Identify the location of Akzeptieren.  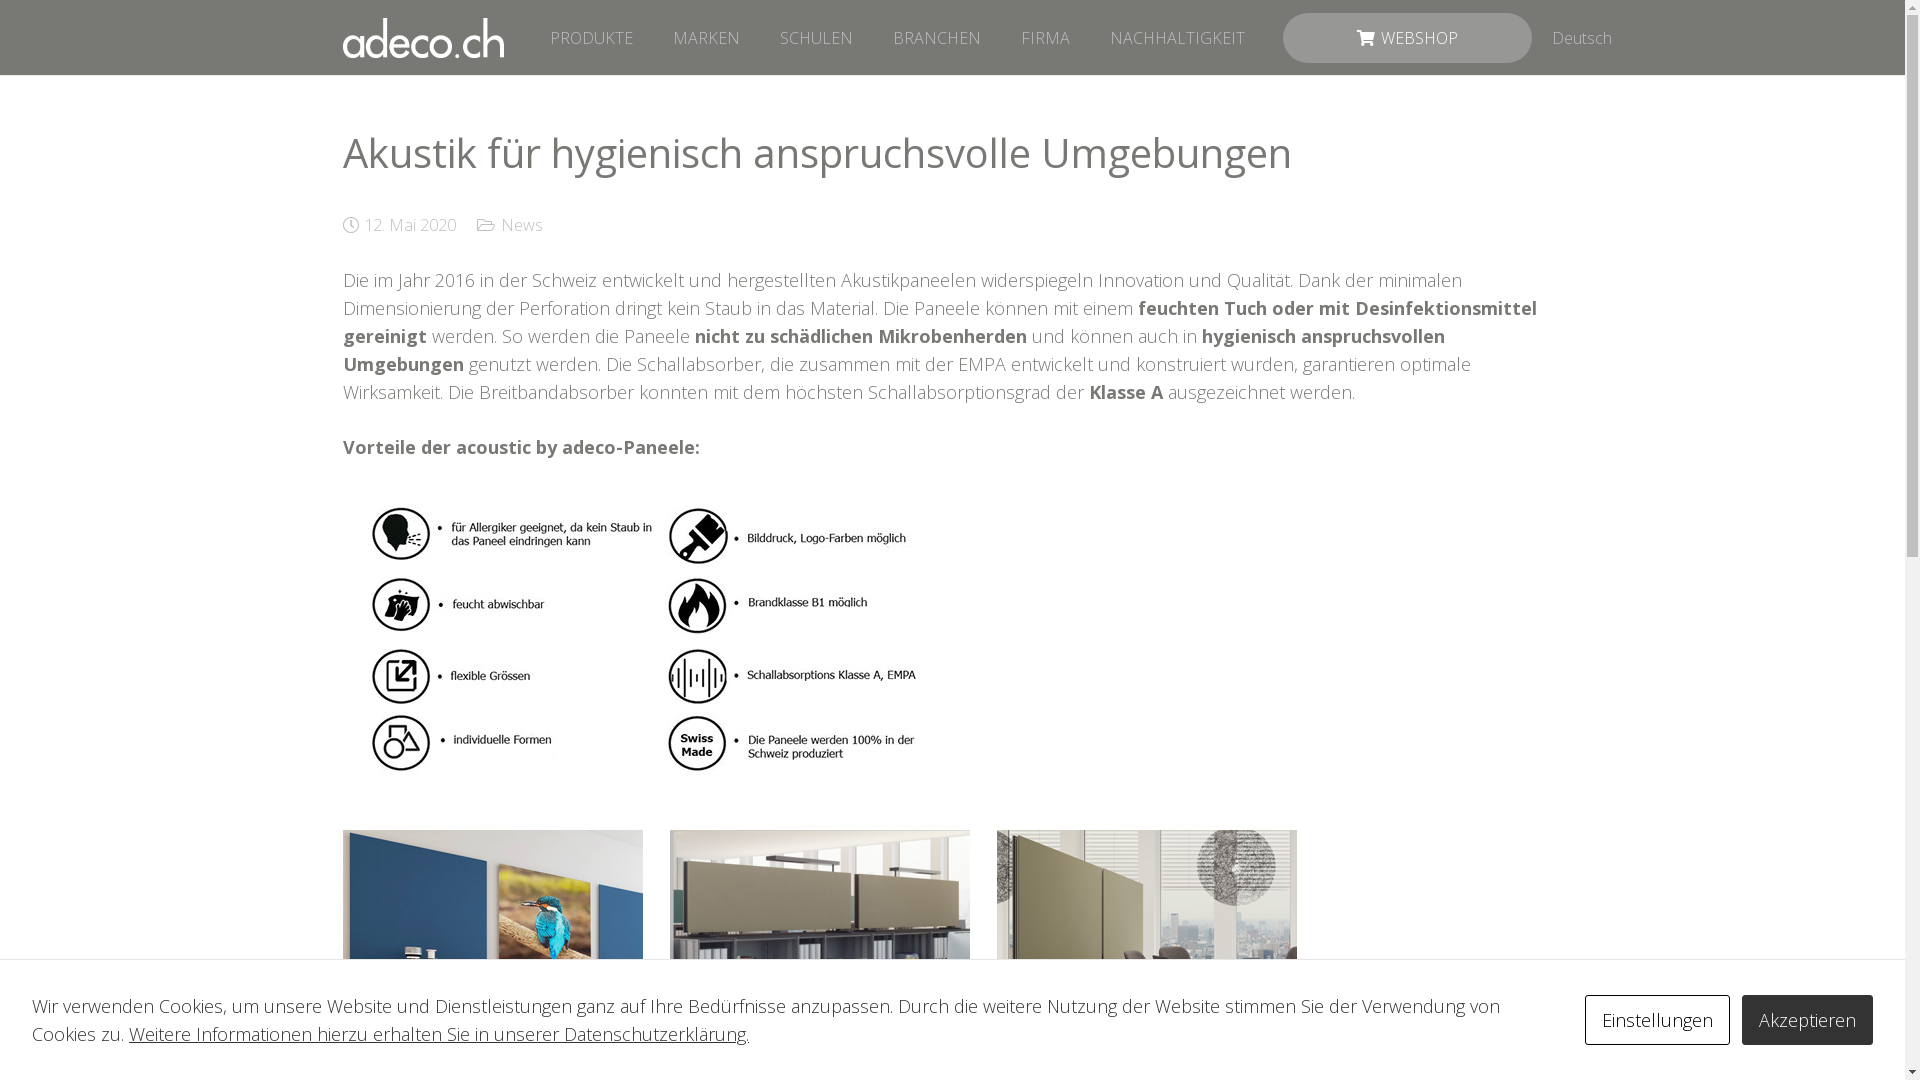
(1808, 1020).